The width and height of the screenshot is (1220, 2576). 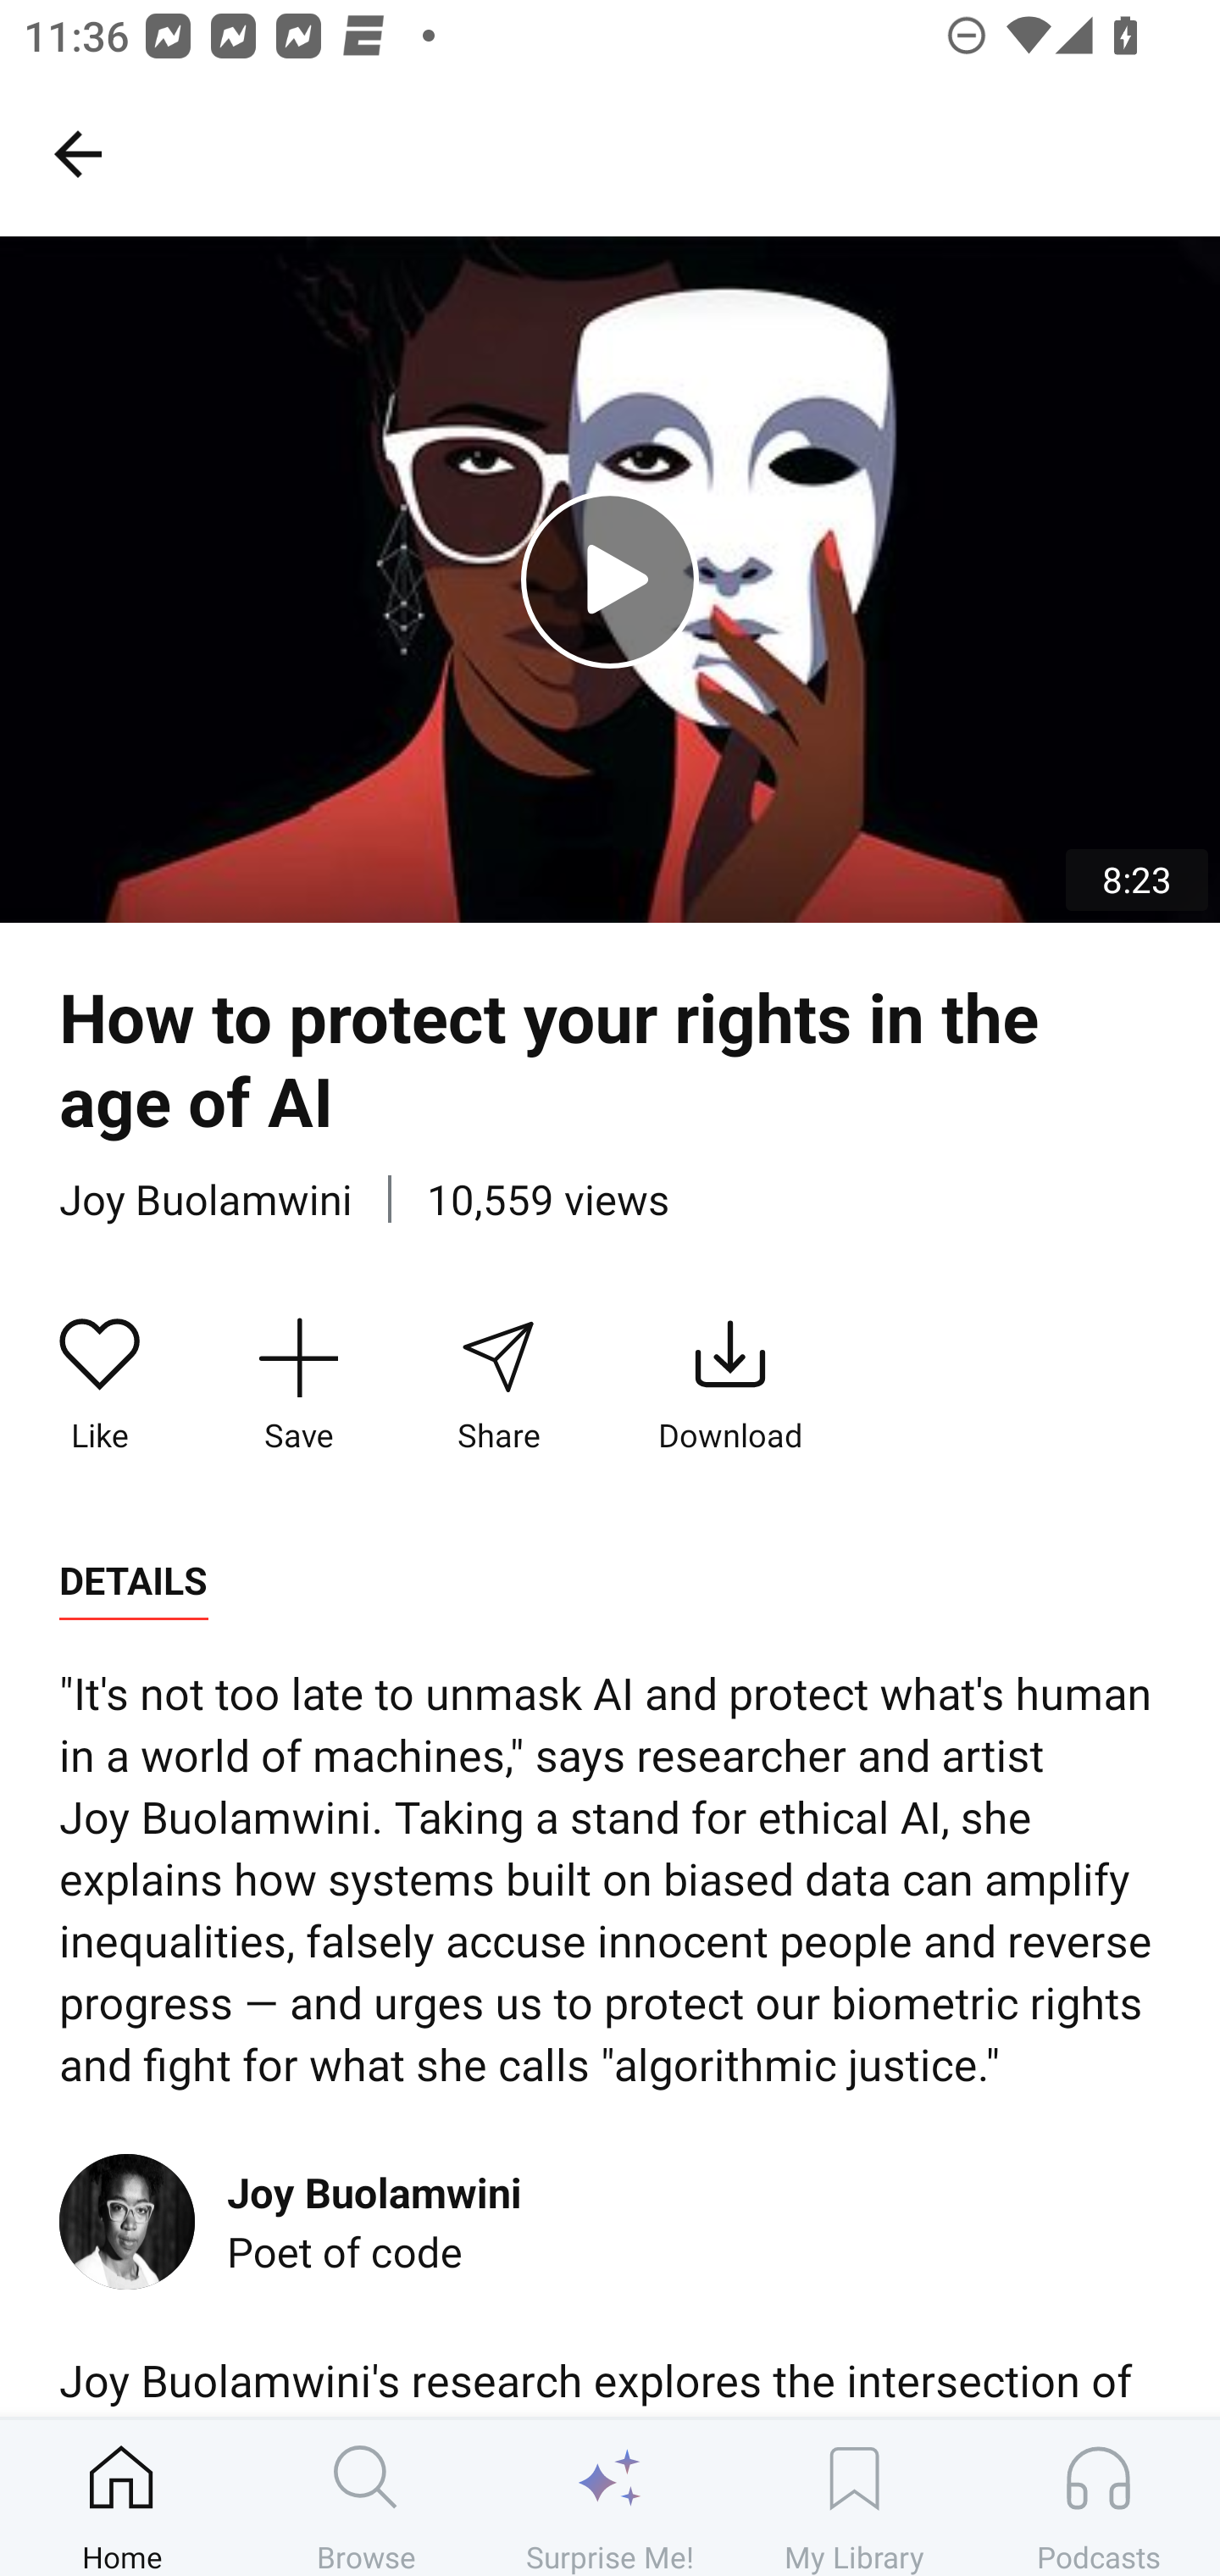 I want to click on DETAILS, so click(x=133, y=1581).